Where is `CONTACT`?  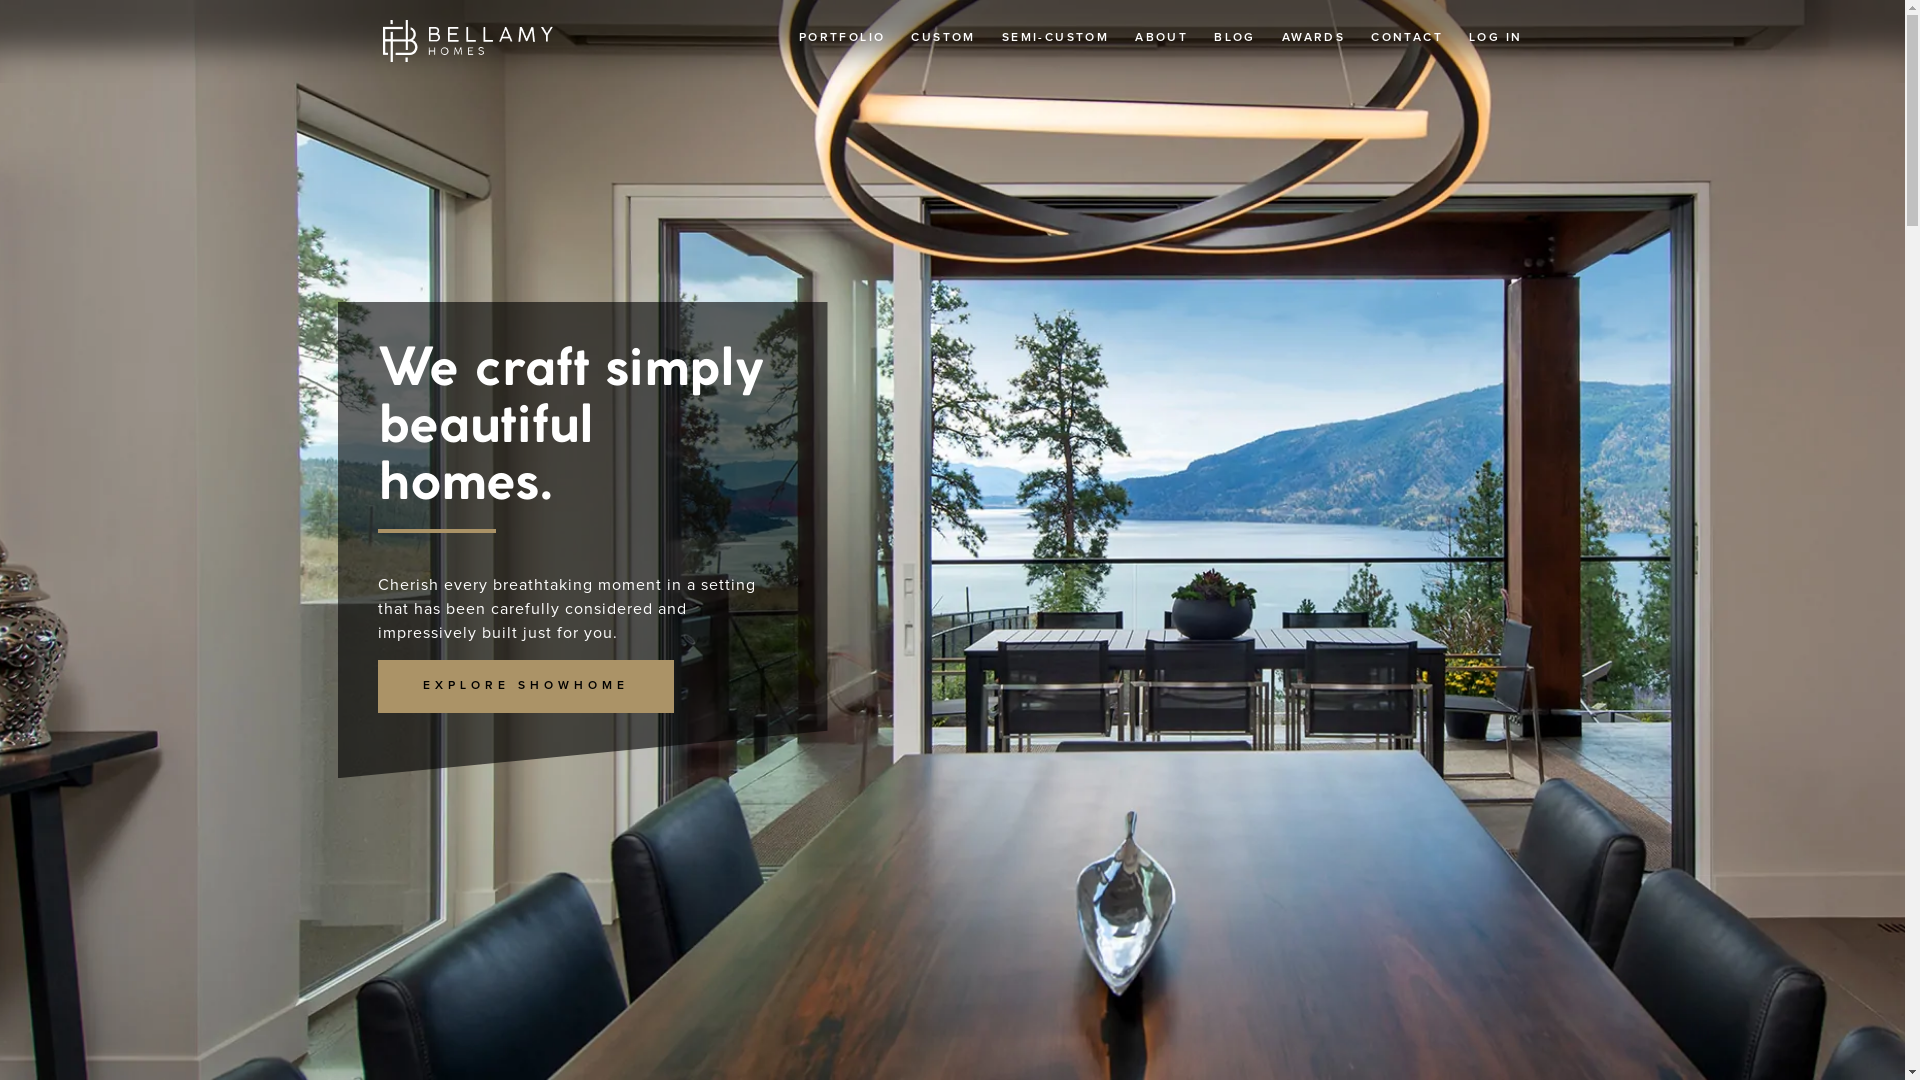 CONTACT is located at coordinates (1407, 38).